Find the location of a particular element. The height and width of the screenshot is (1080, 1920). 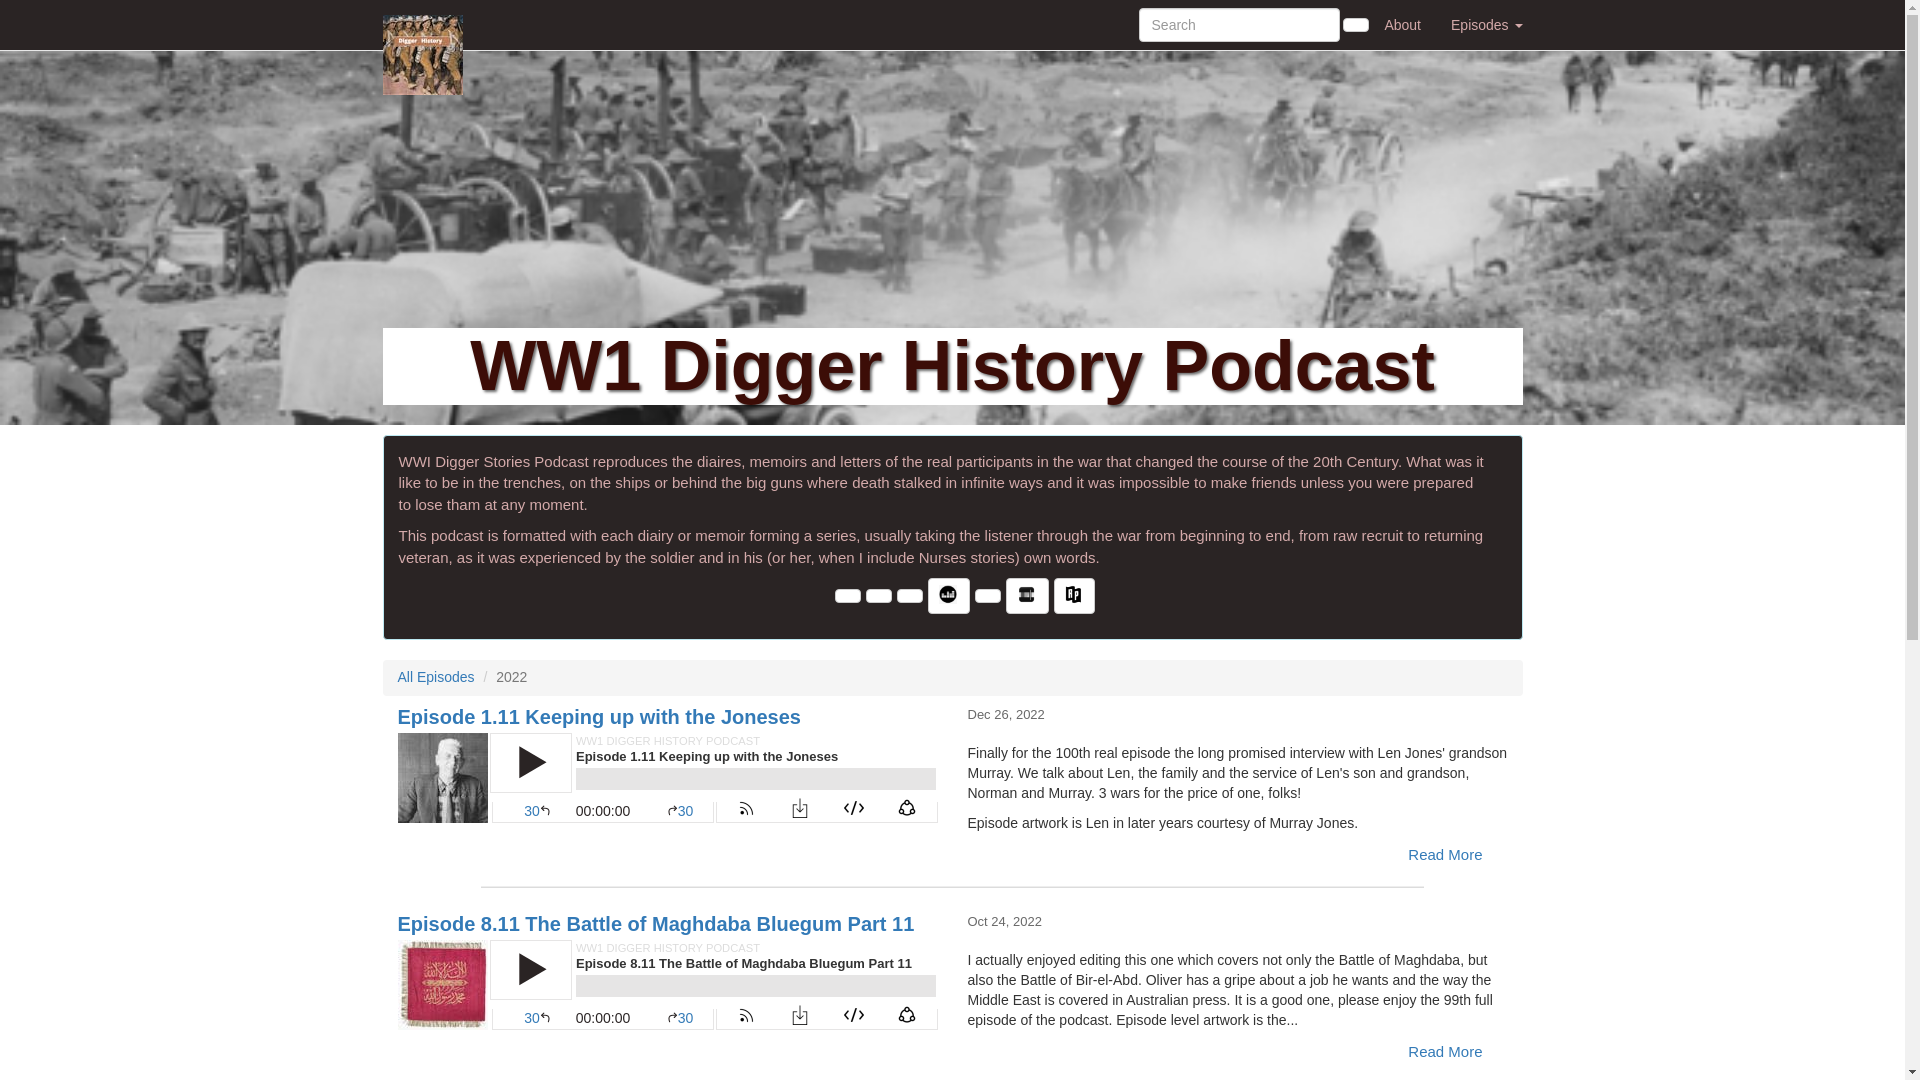

Episode 8.11 The Battle of Maghdaba Bluegum Part 11 is located at coordinates (668, 984).